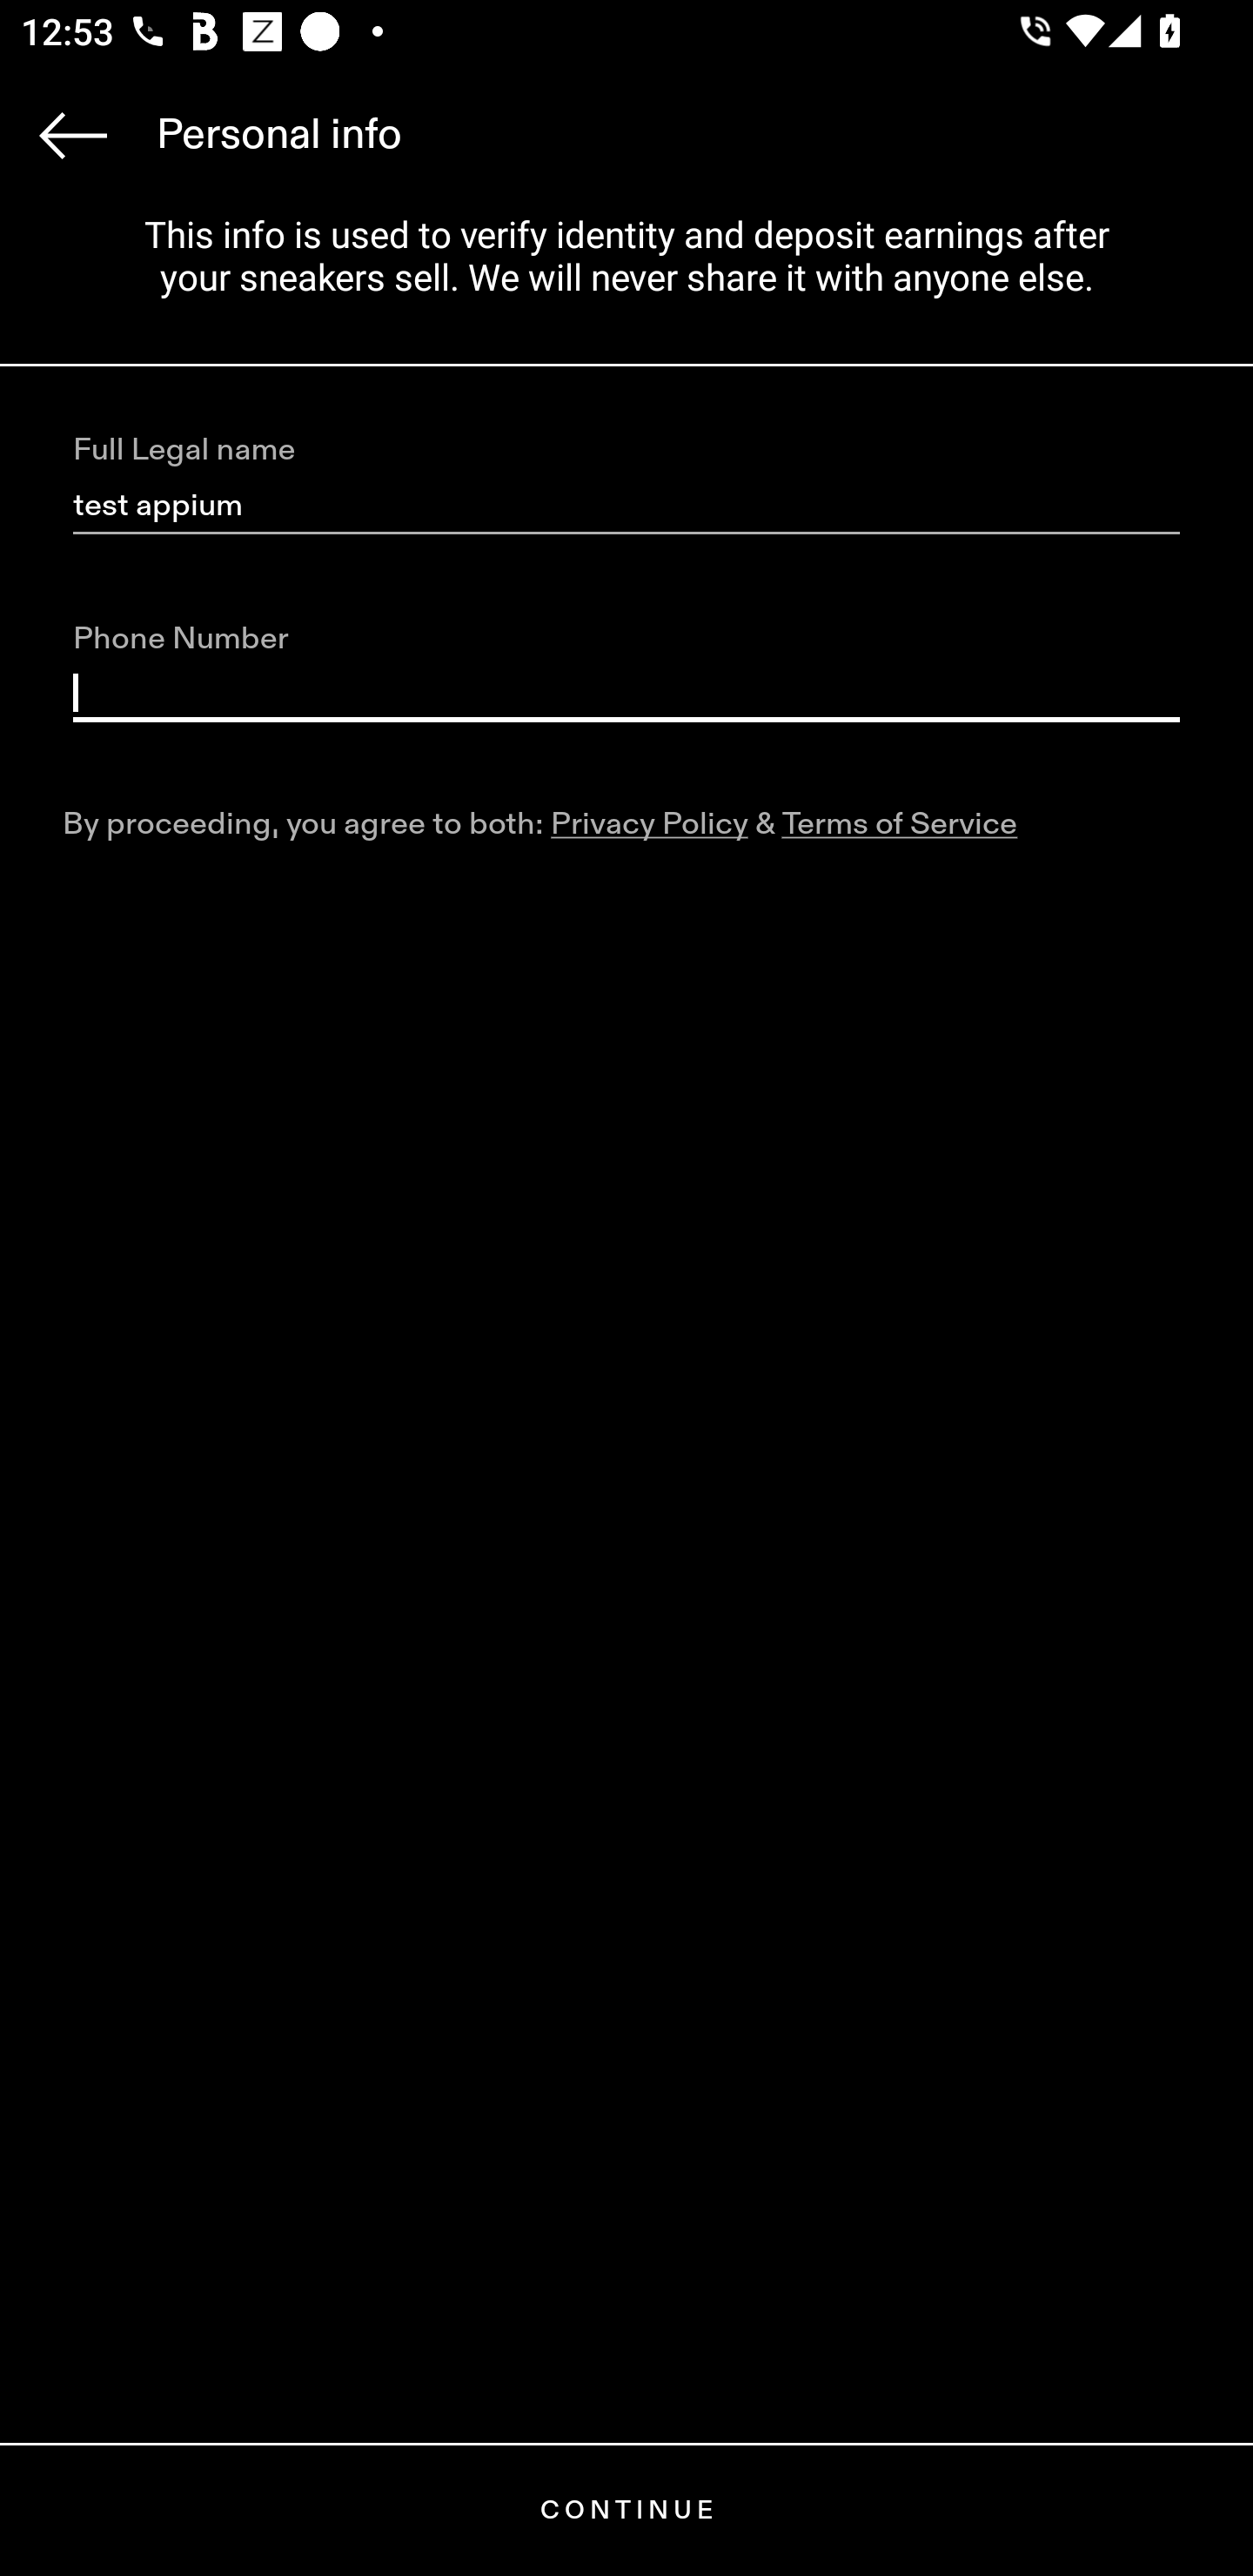  Describe the element at coordinates (73, 135) in the screenshot. I see `Navigate up` at that location.